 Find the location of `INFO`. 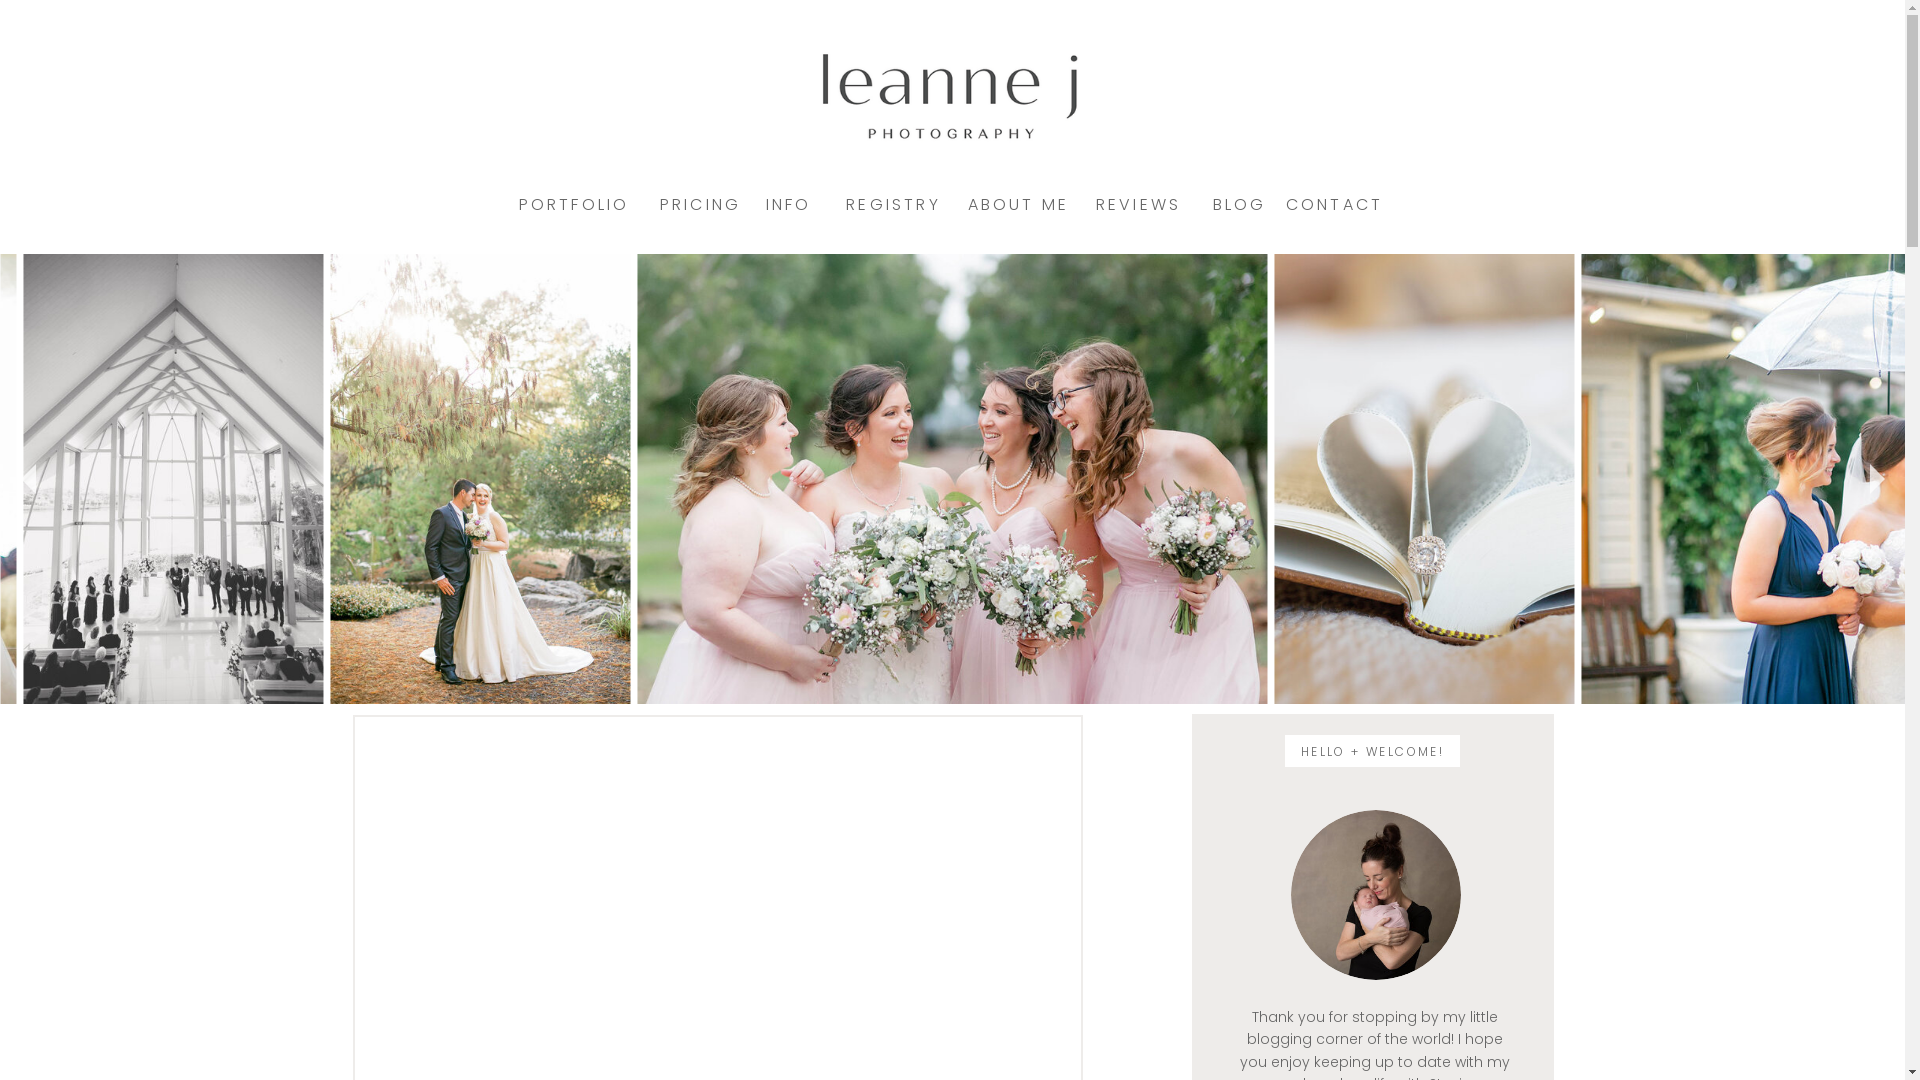

INFO is located at coordinates (788, 204).